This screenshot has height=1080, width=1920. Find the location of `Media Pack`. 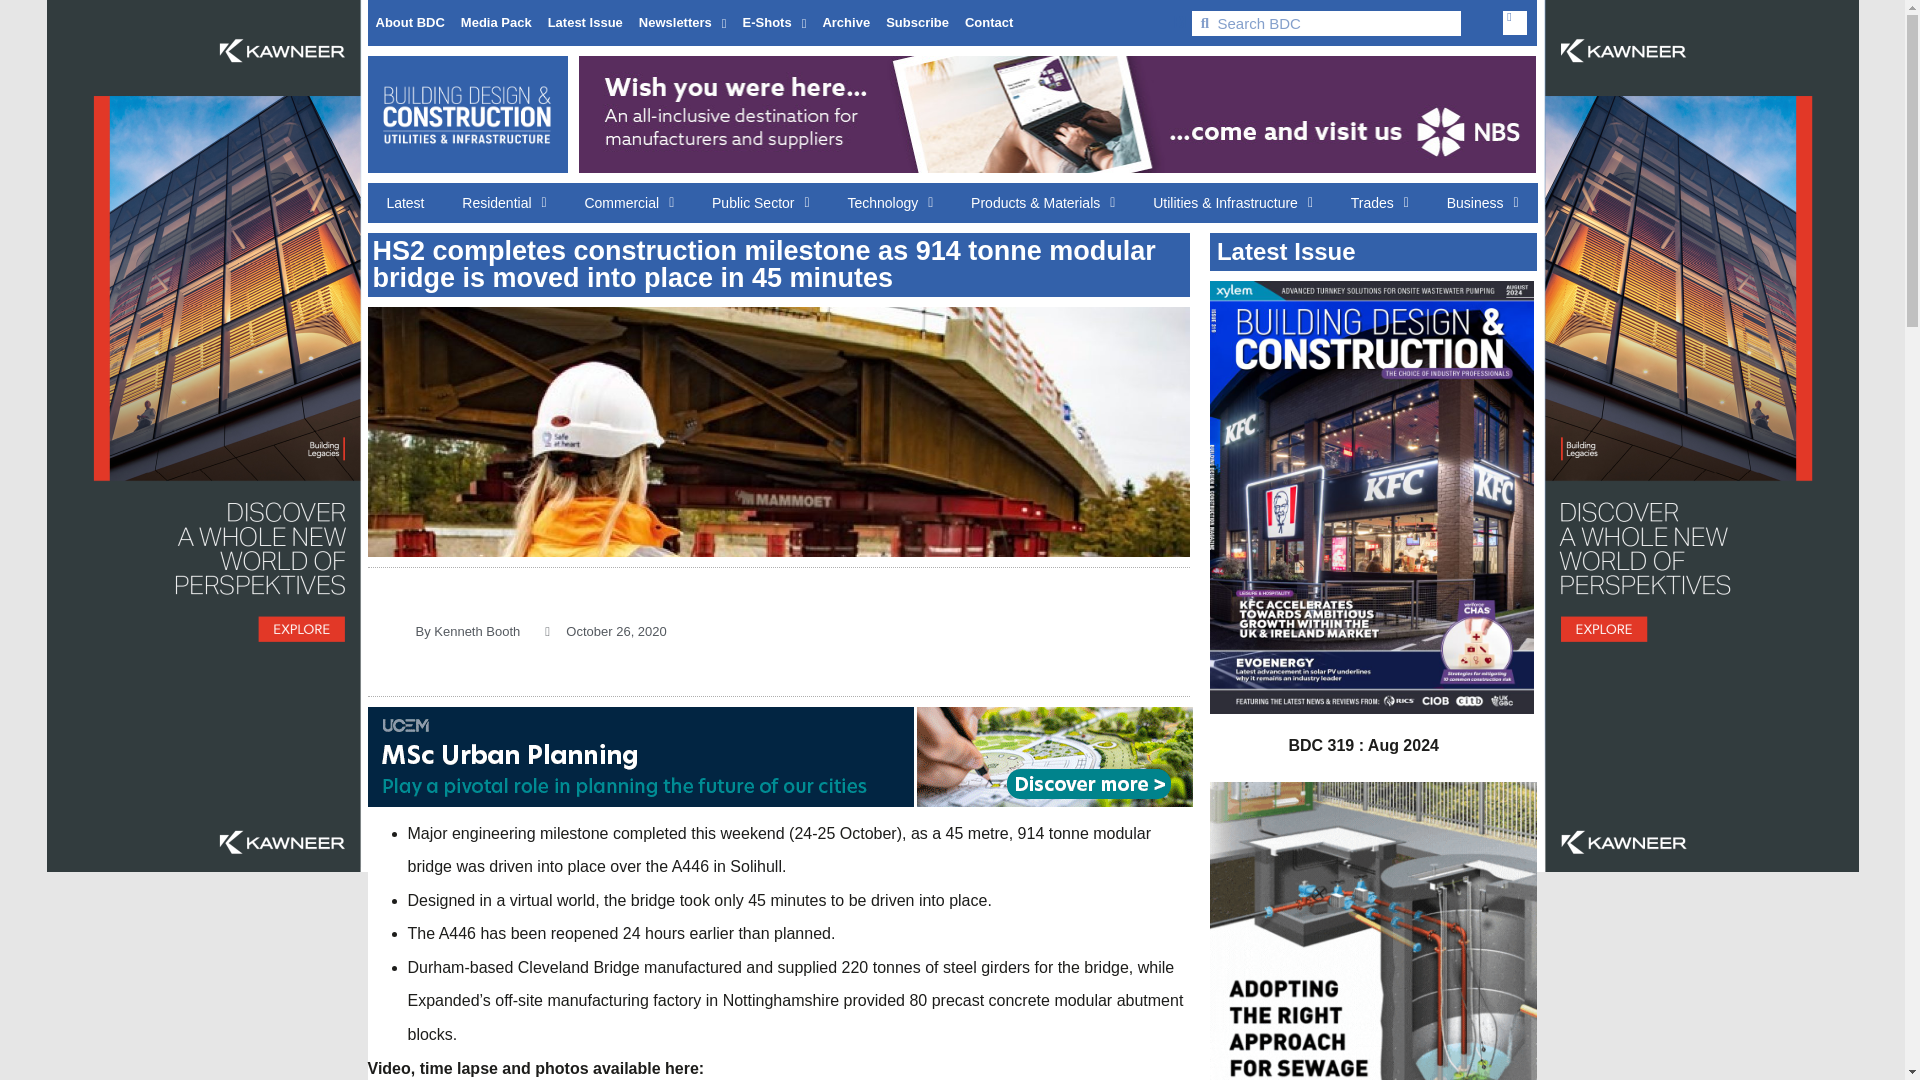

Media Pack is located at coordinates (496, 23).